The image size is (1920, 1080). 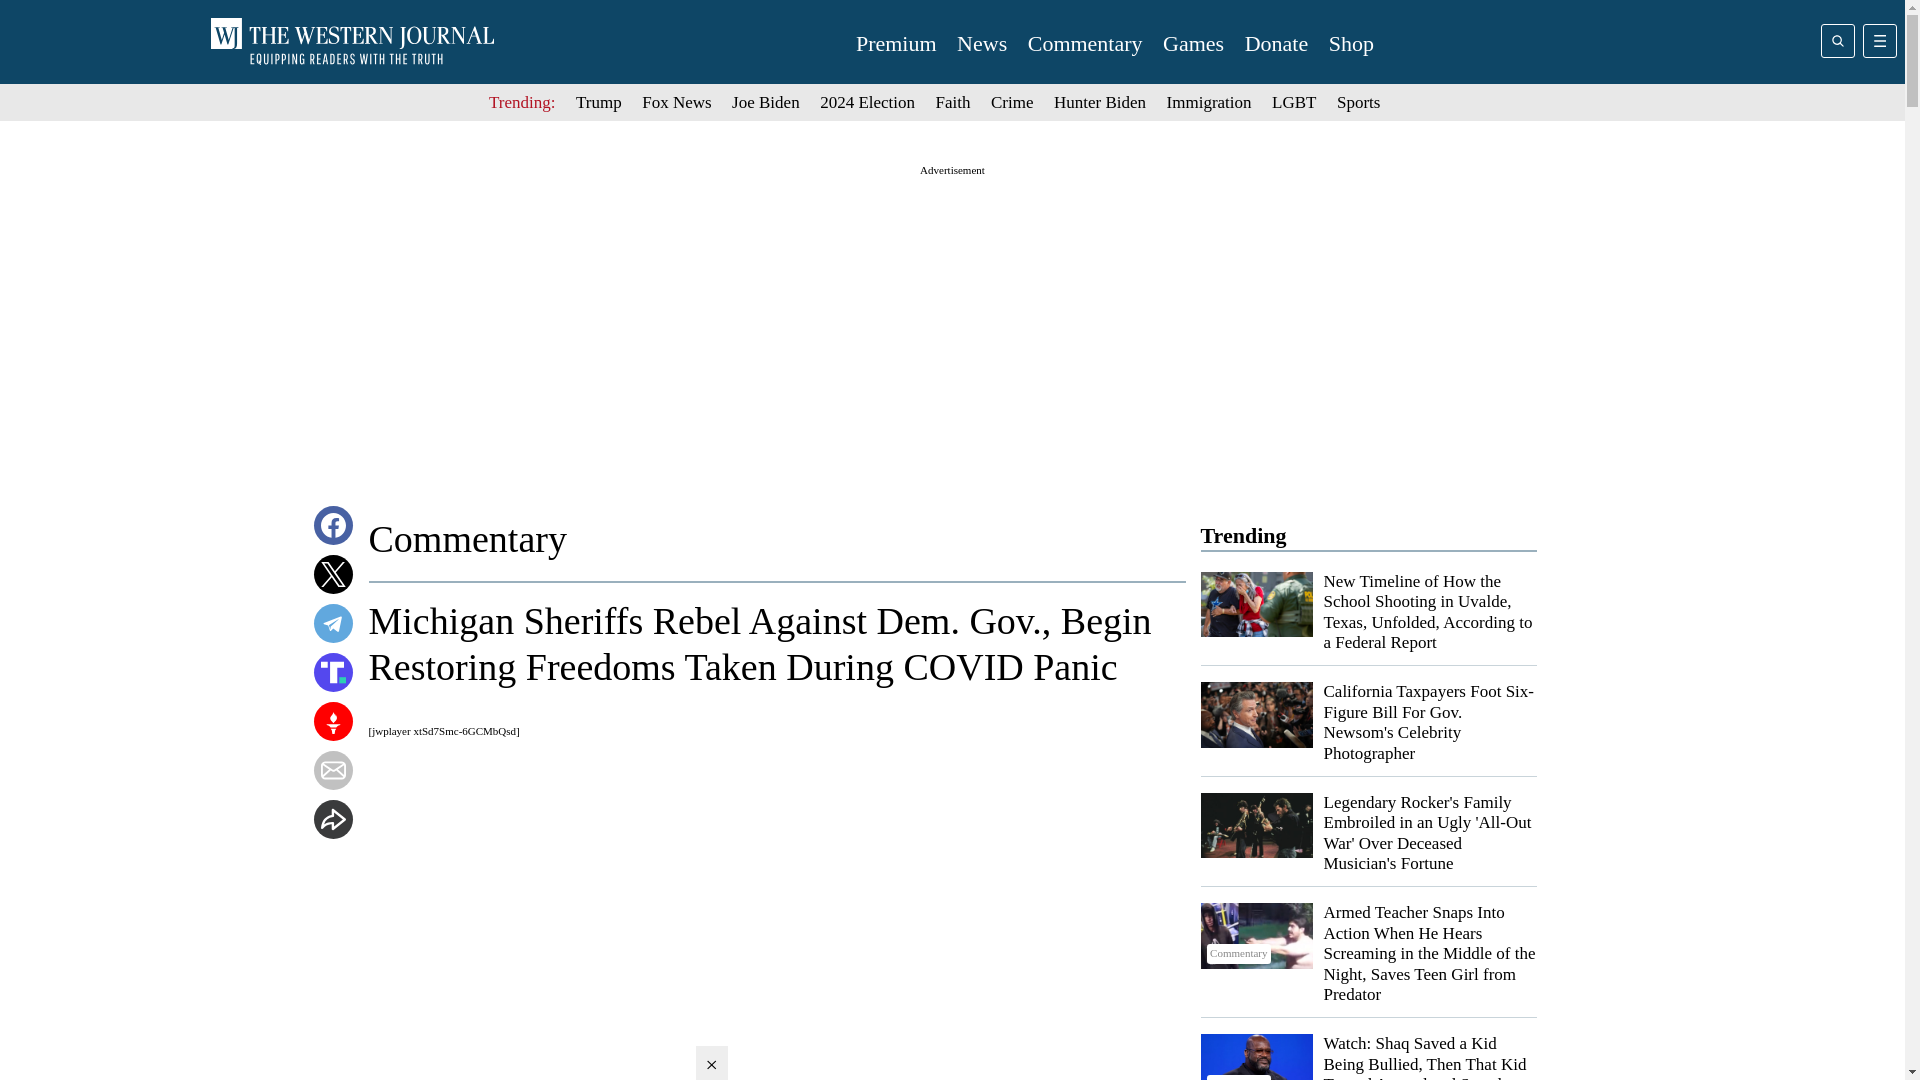 What do you see at coordinates (1293, 102) in the screenshot?
I see `LGBT` at bounding box center [1293, 102].